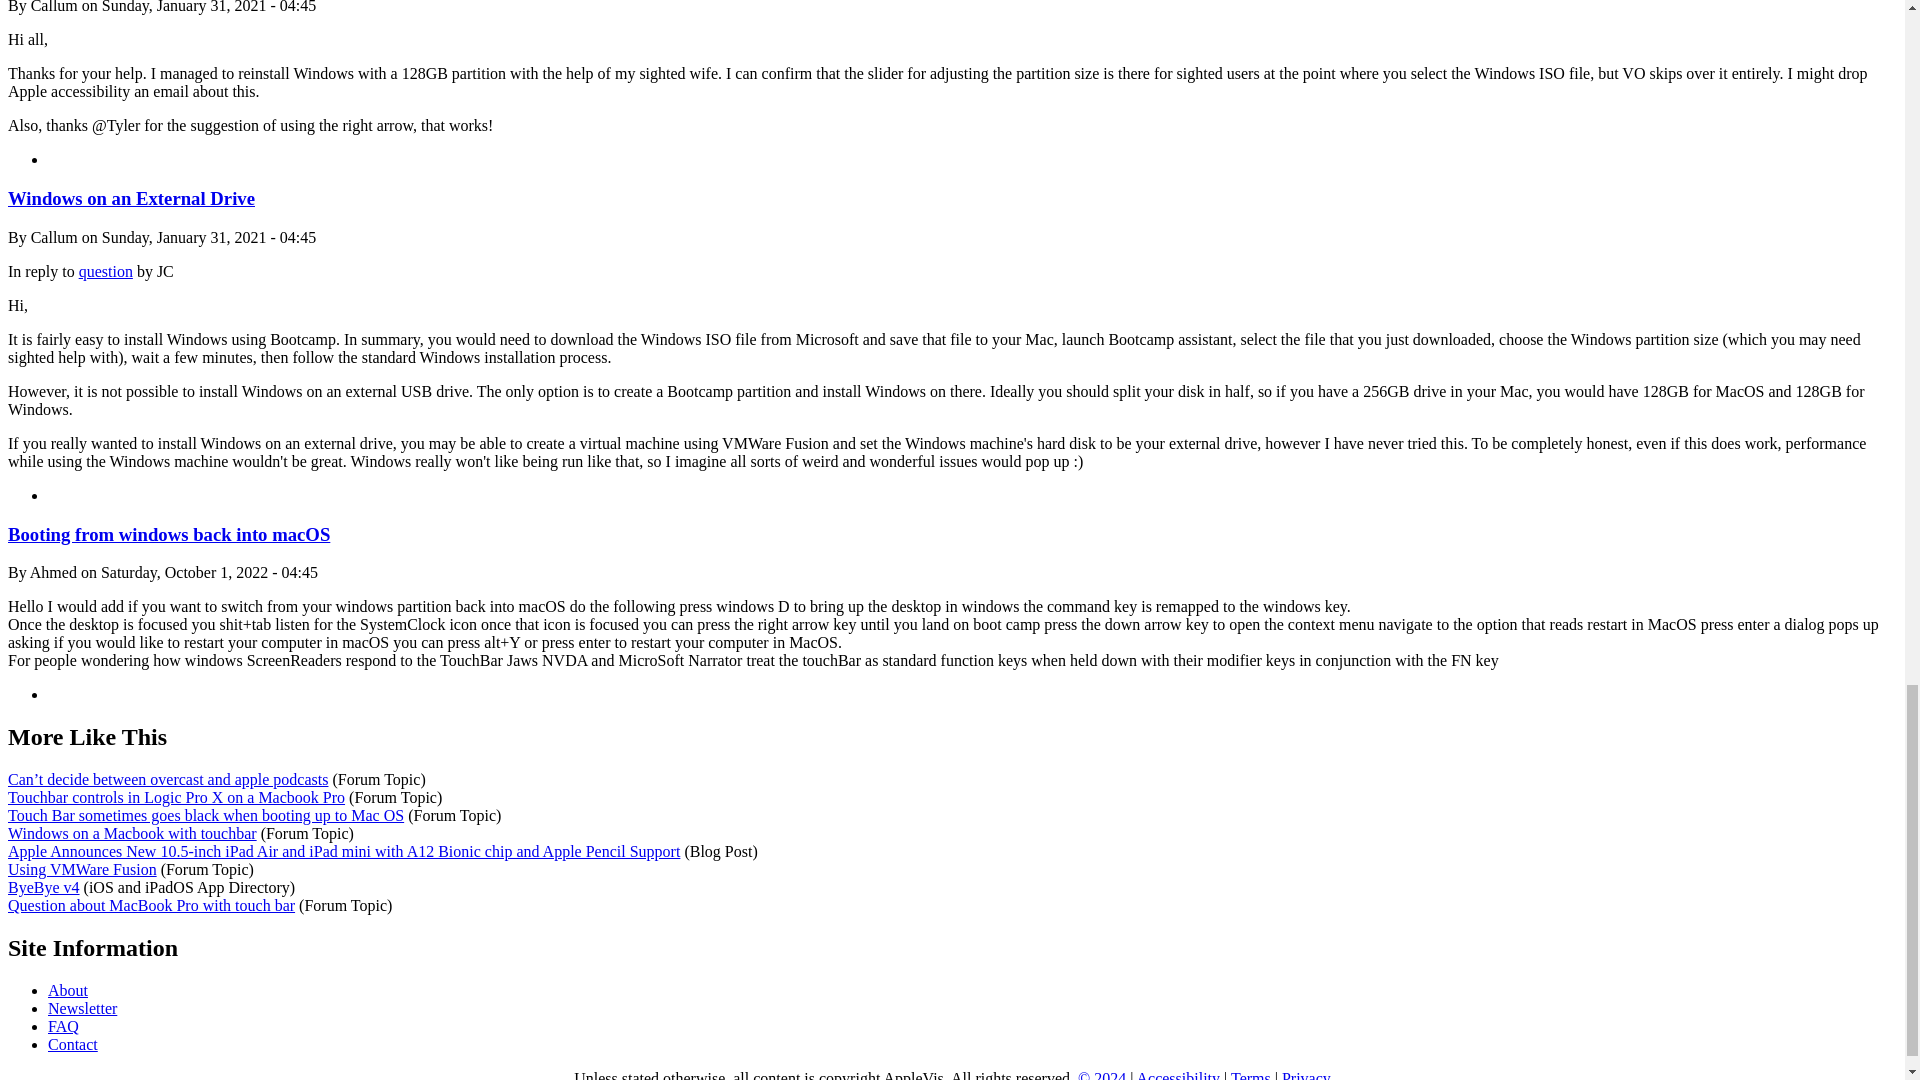  What do you see at coordinates (68, 990) in the screenshot?
I see `About` at bounding box center [68, 990].